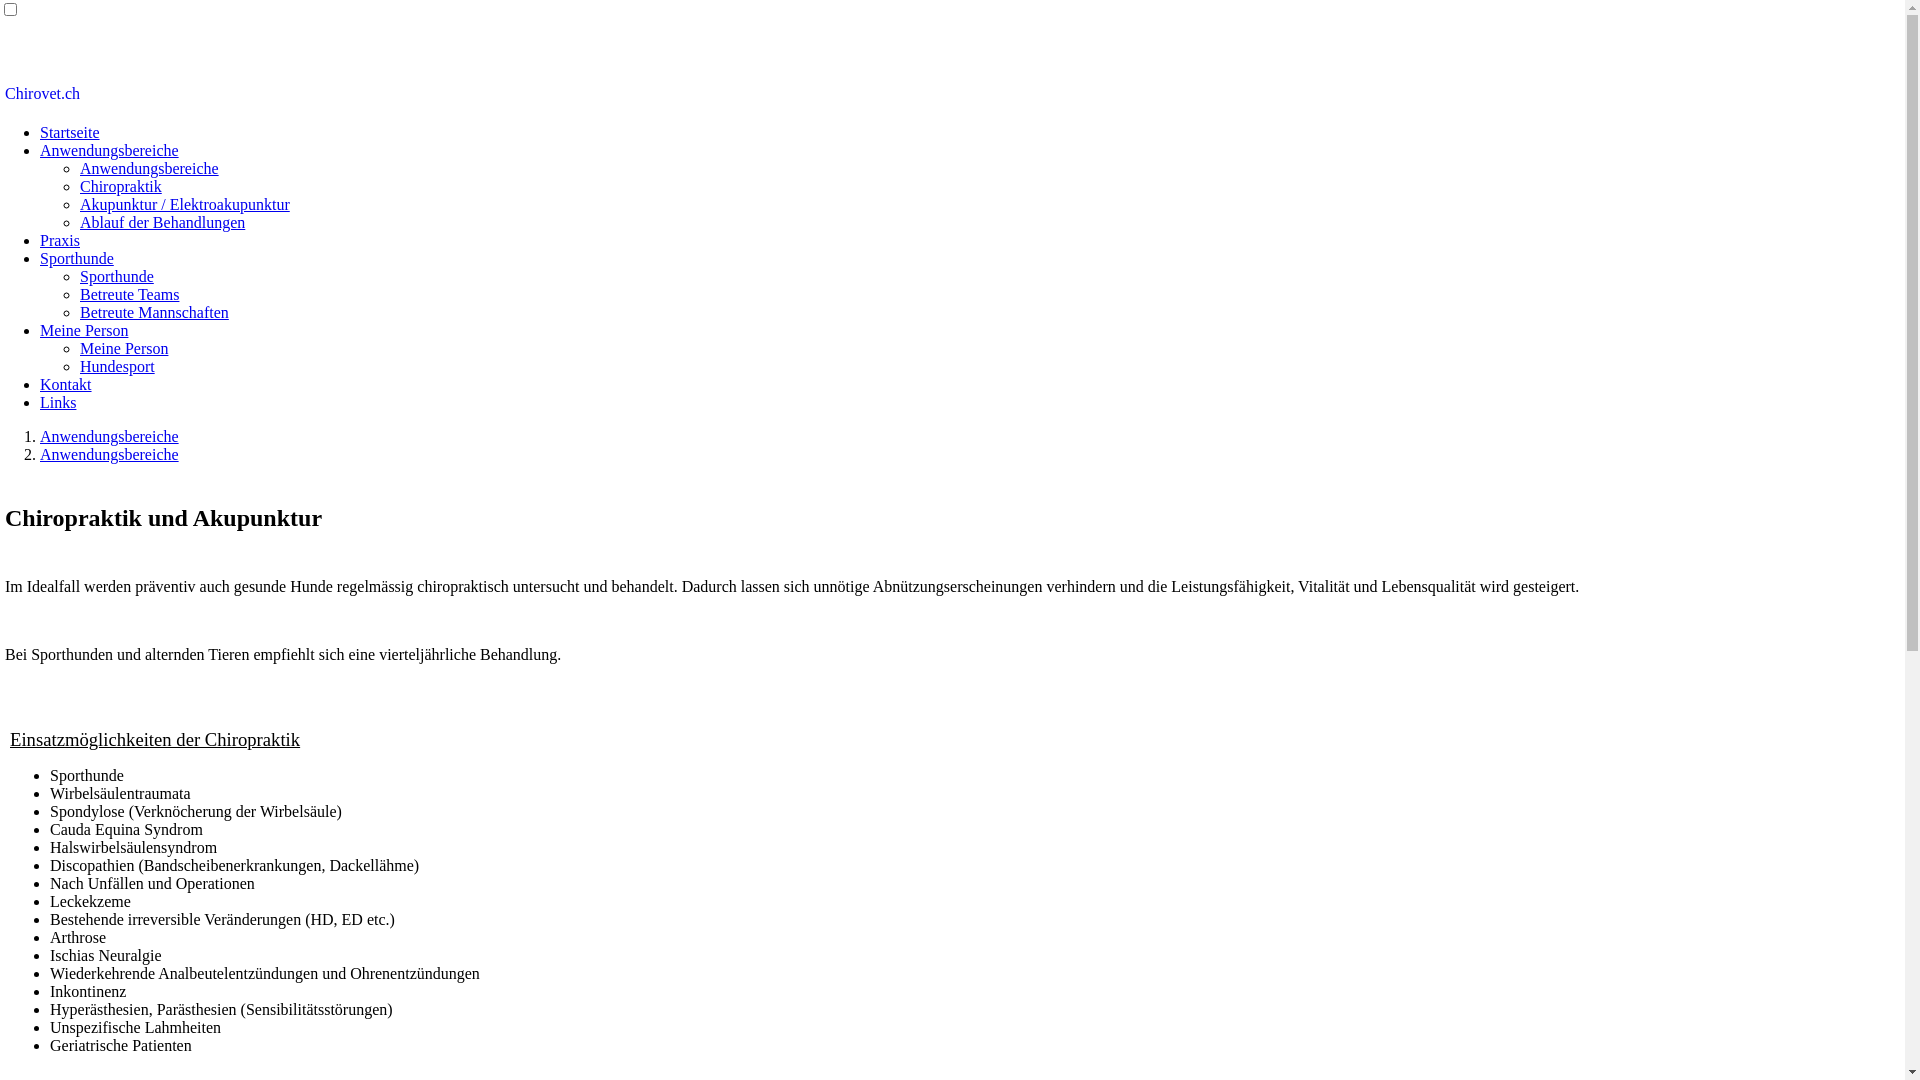 Image resolution: width=1920 pixels, height=1080 pixels. I want to click on Links, so click(58, 402).